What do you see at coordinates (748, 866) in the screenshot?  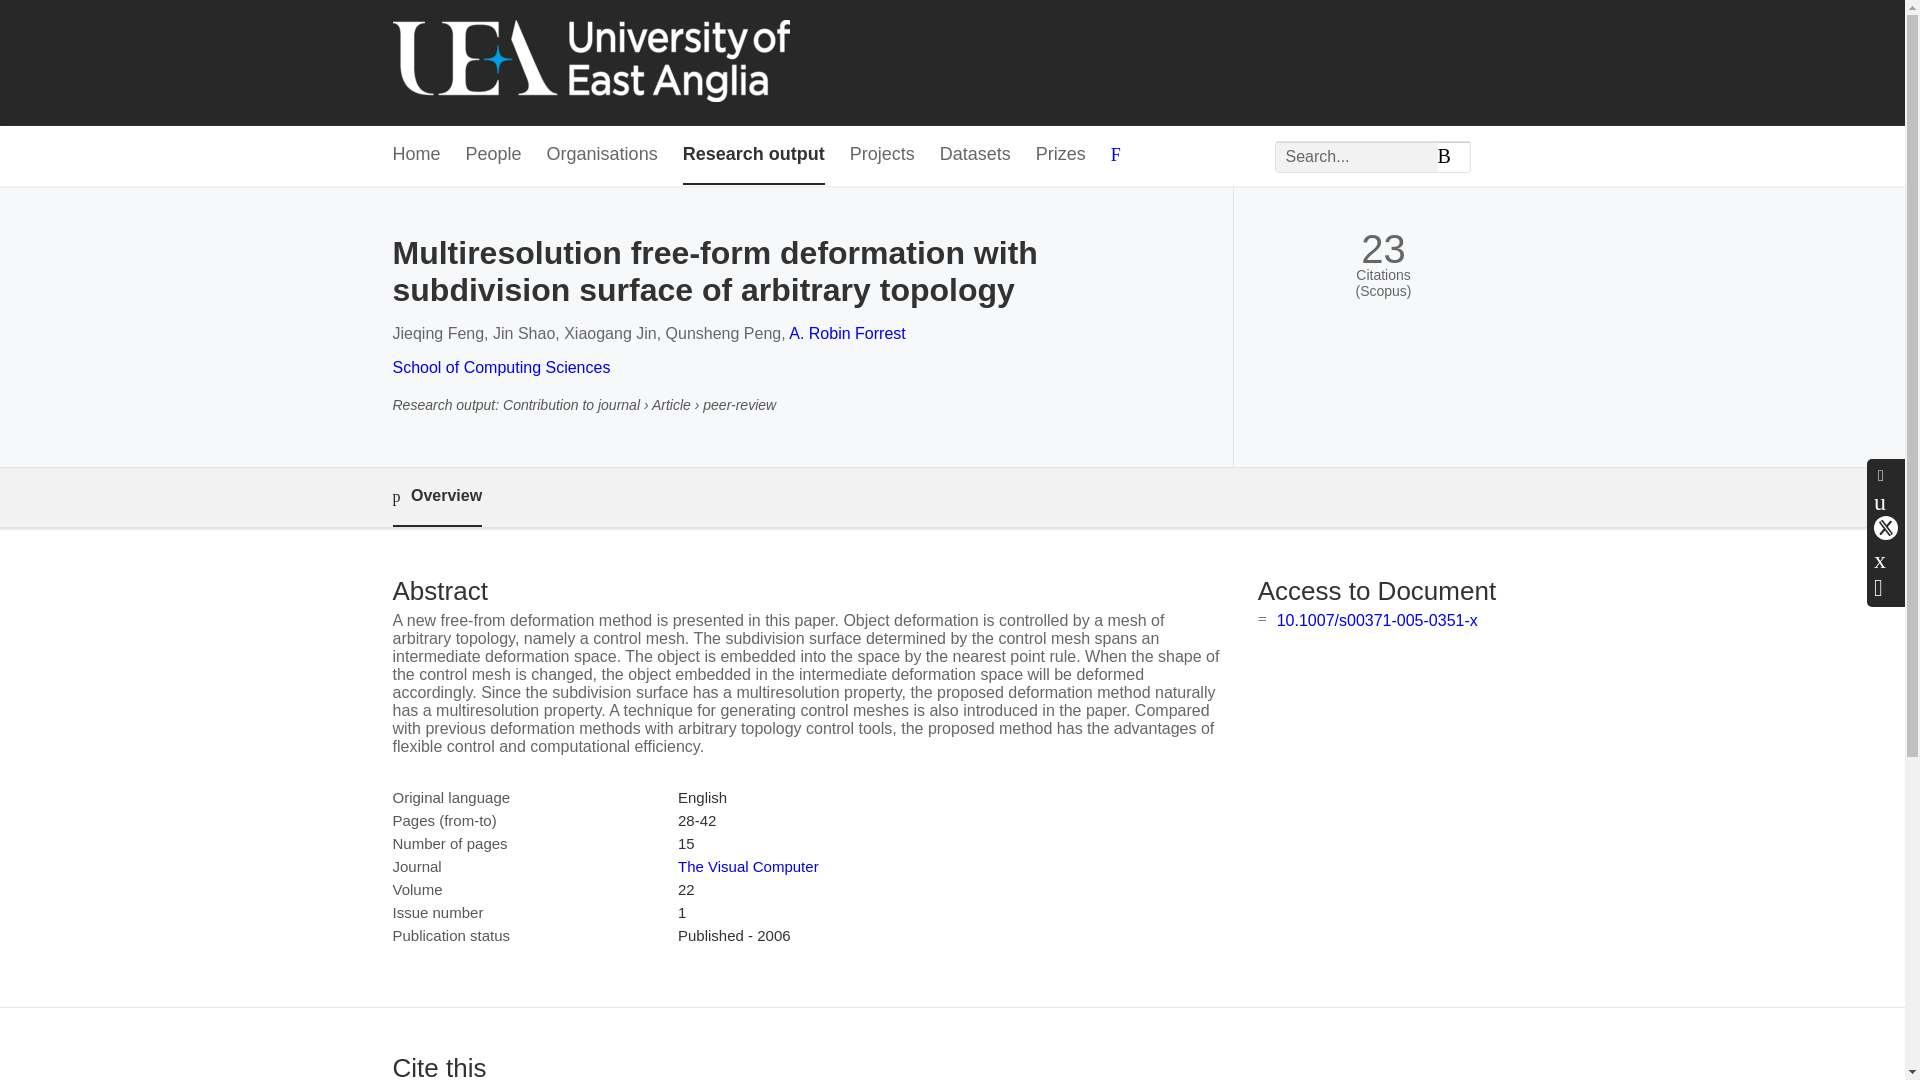 I see `The Visual Computer` at bounding box center [748, 866].